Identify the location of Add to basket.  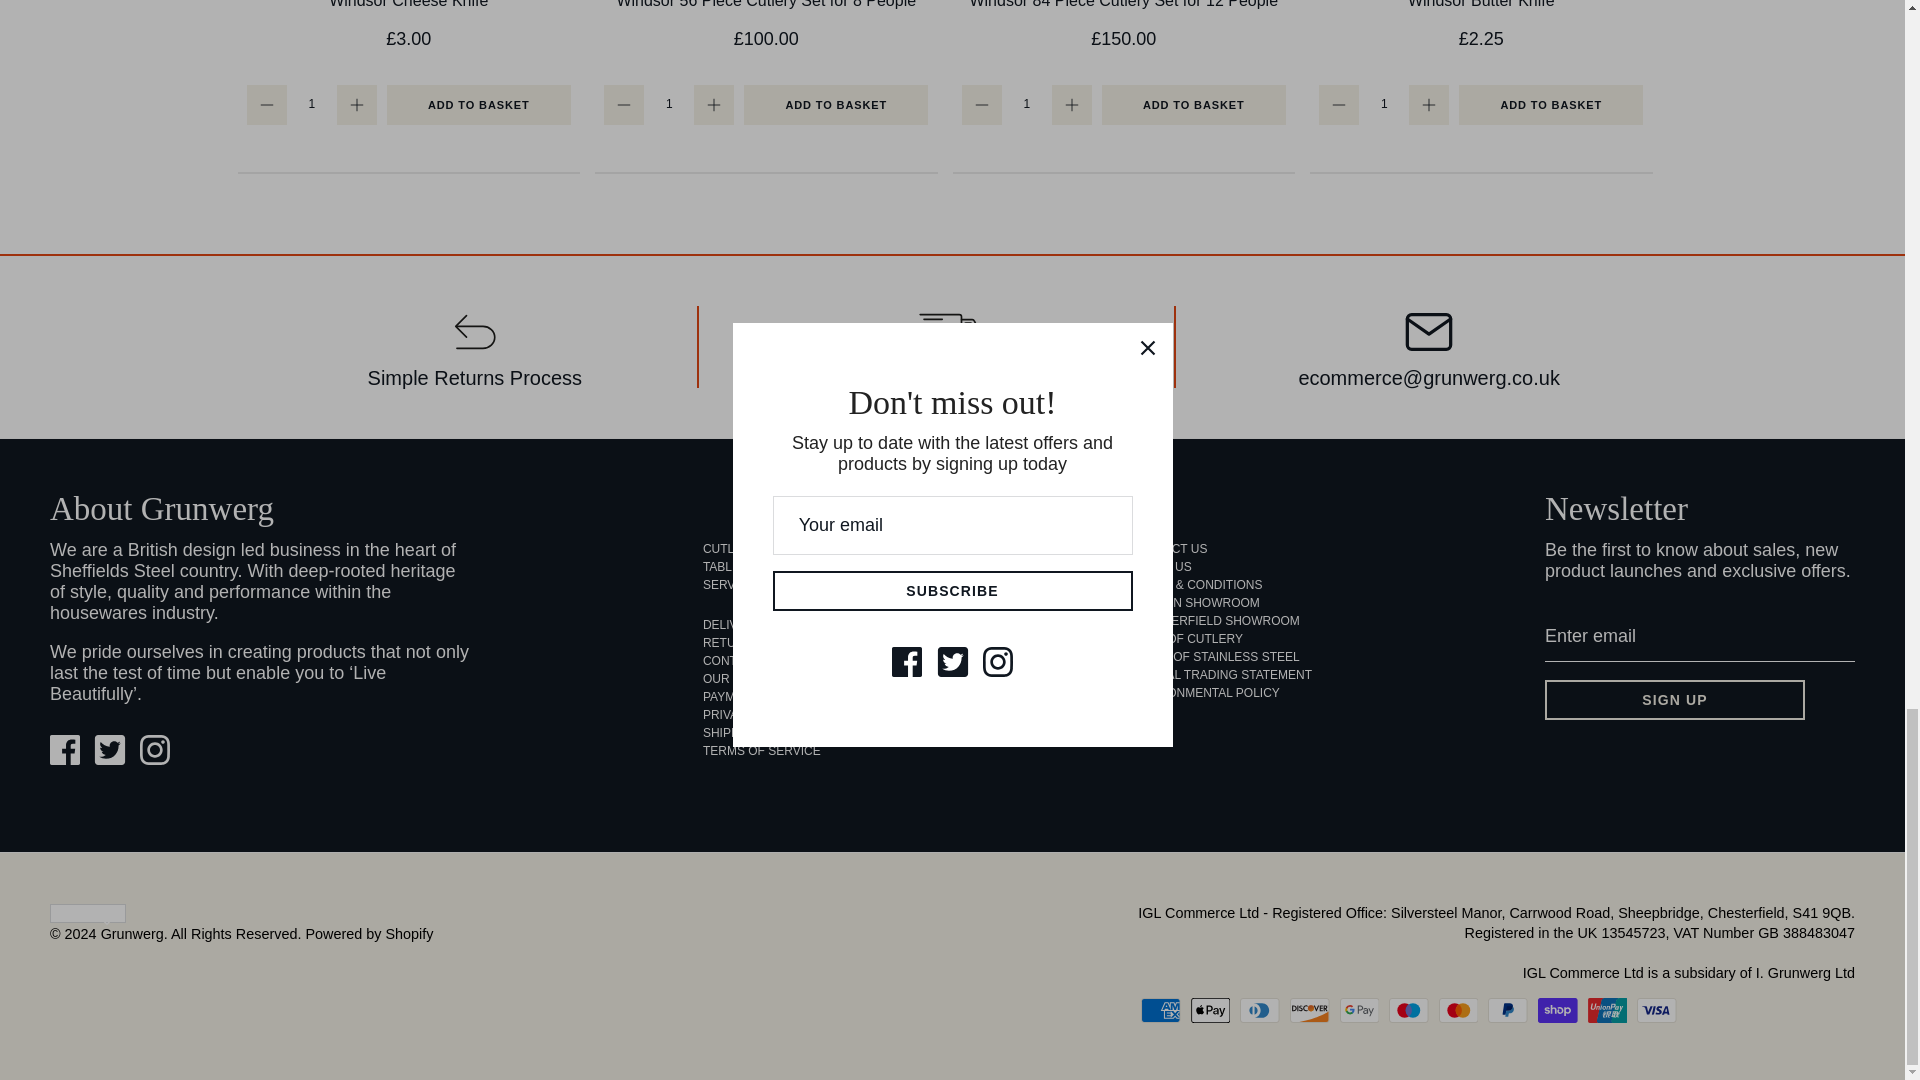
(836, 105).